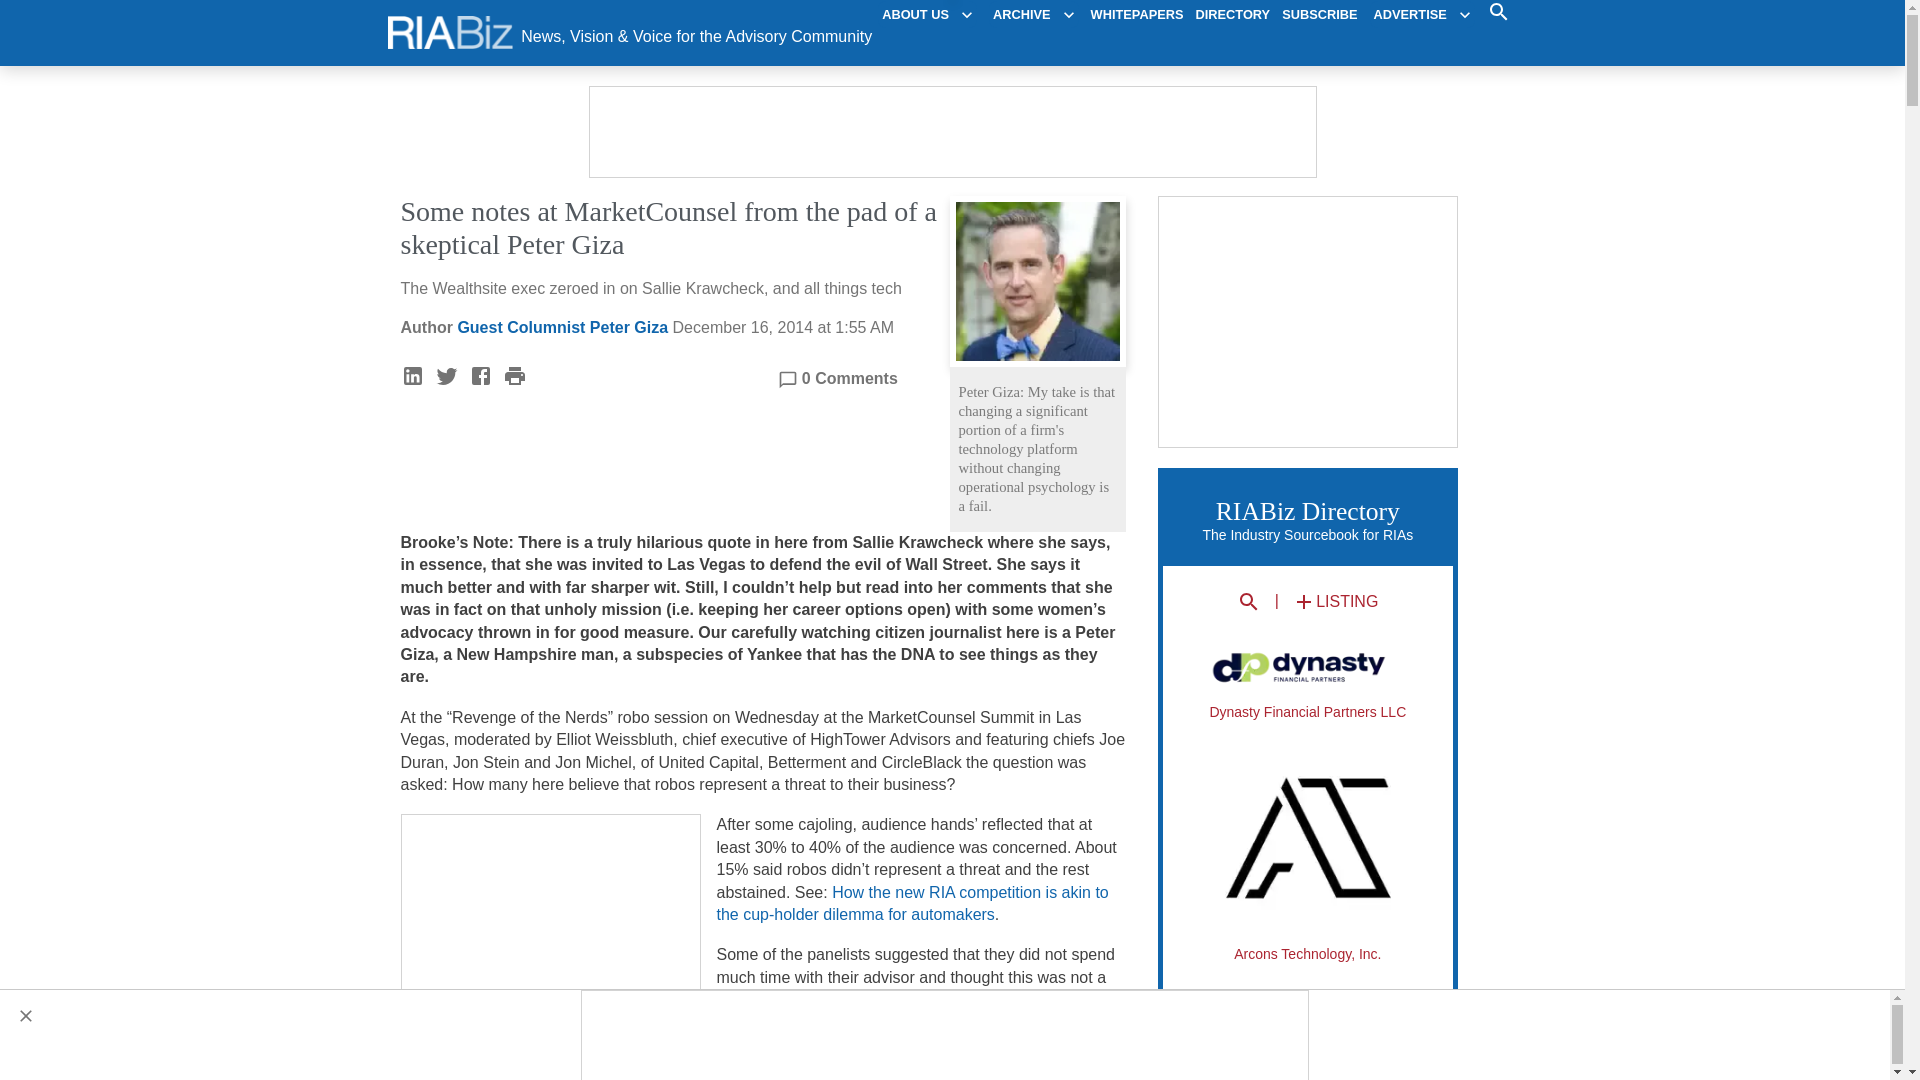 Image resolution: width=1920 pixels, height=1080 pixels. Describe the element at coordinates (562, 326) in the screenshot. I see `Guest Columnist Peter Giza` at that location.